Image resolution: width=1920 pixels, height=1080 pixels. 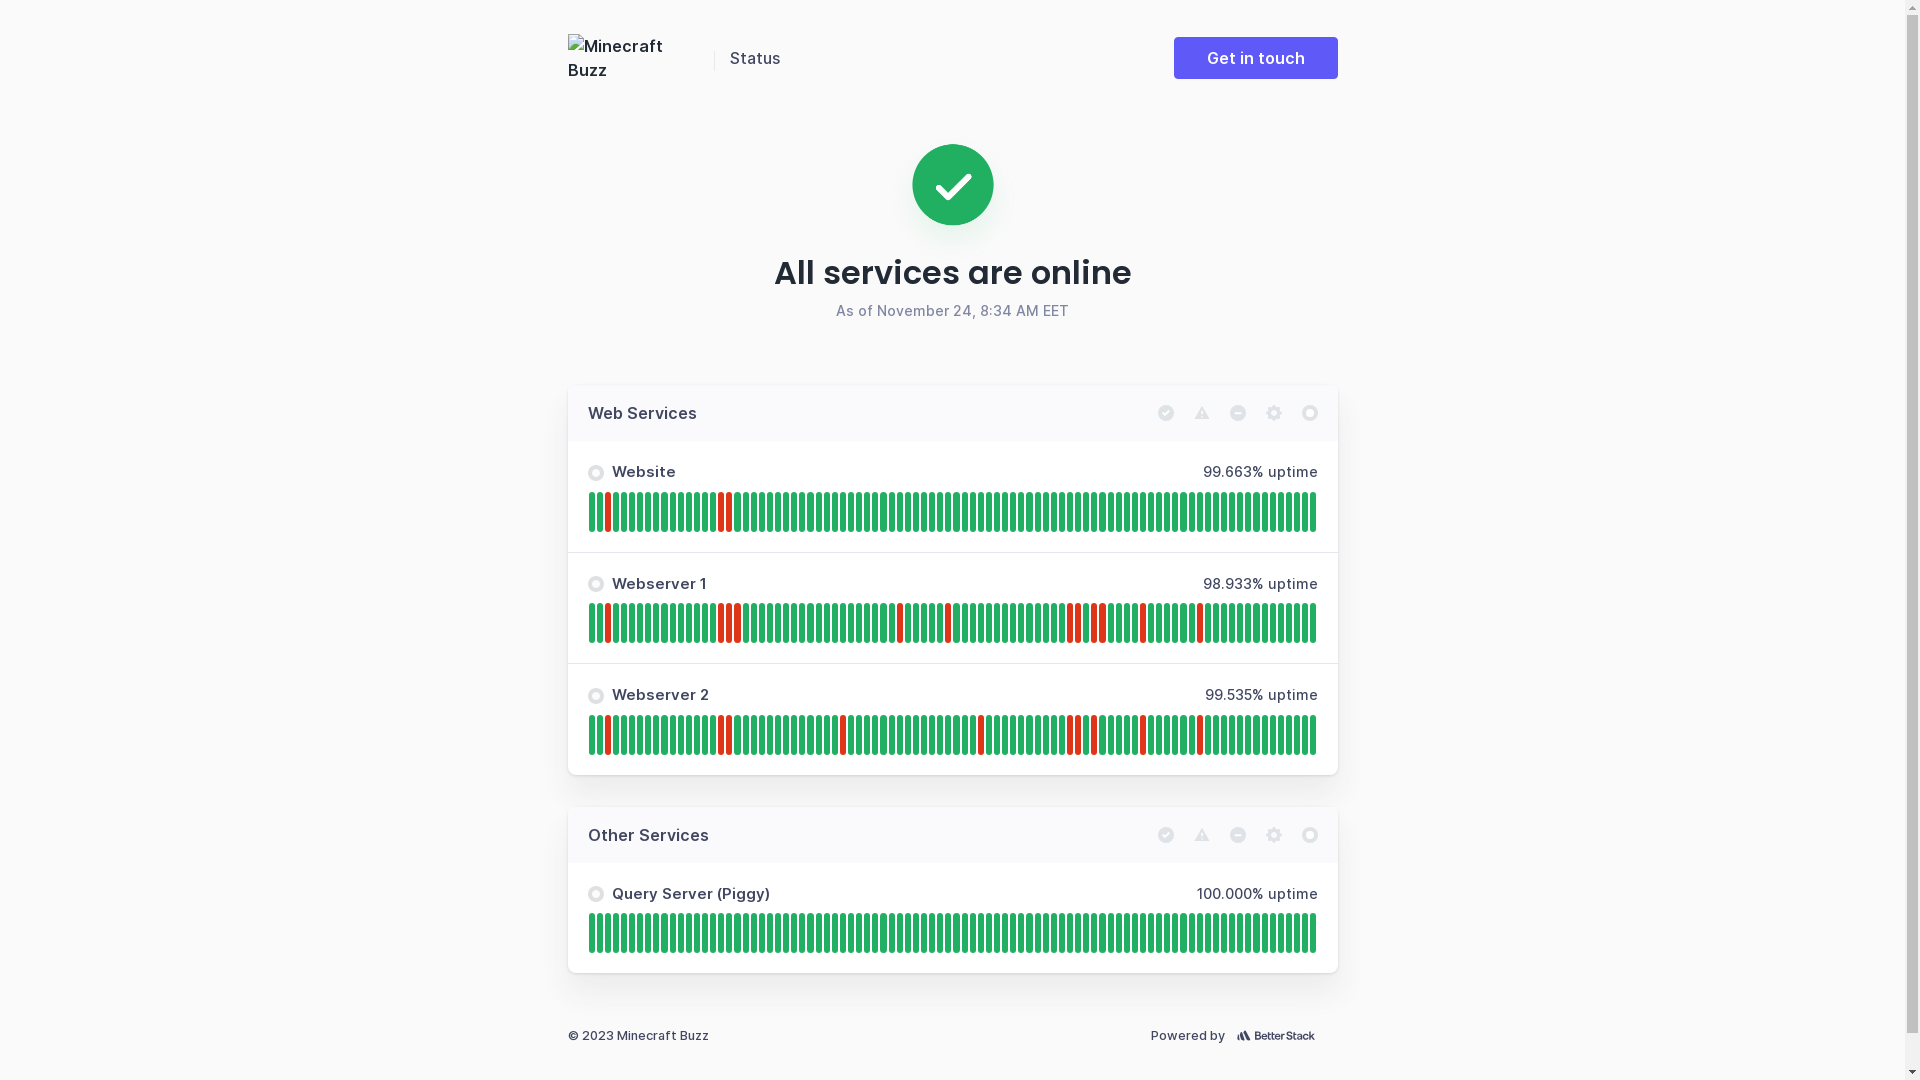 What do you see at coordinates (755, 58) in the screenshot?
I see `Status` at bounding box center [755, 58].